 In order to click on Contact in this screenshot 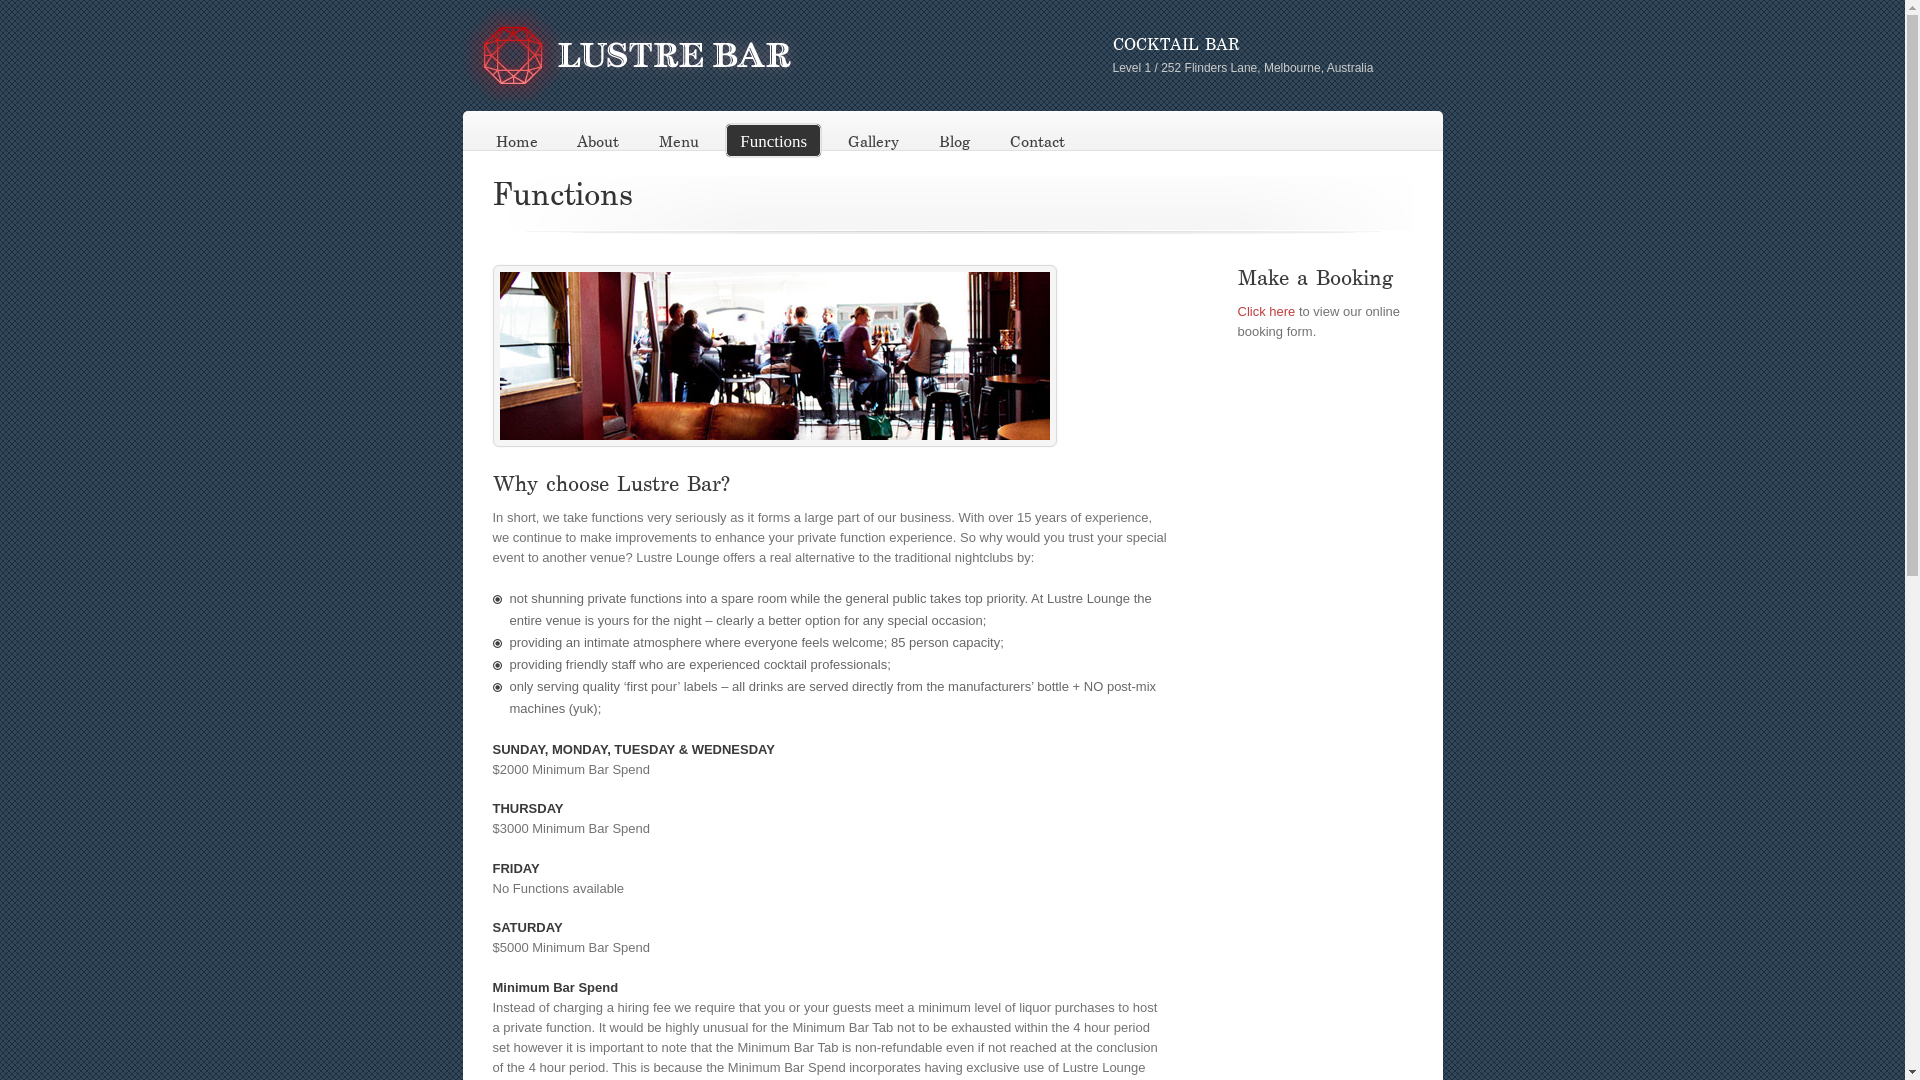, I will do `click(1038, 141)`.